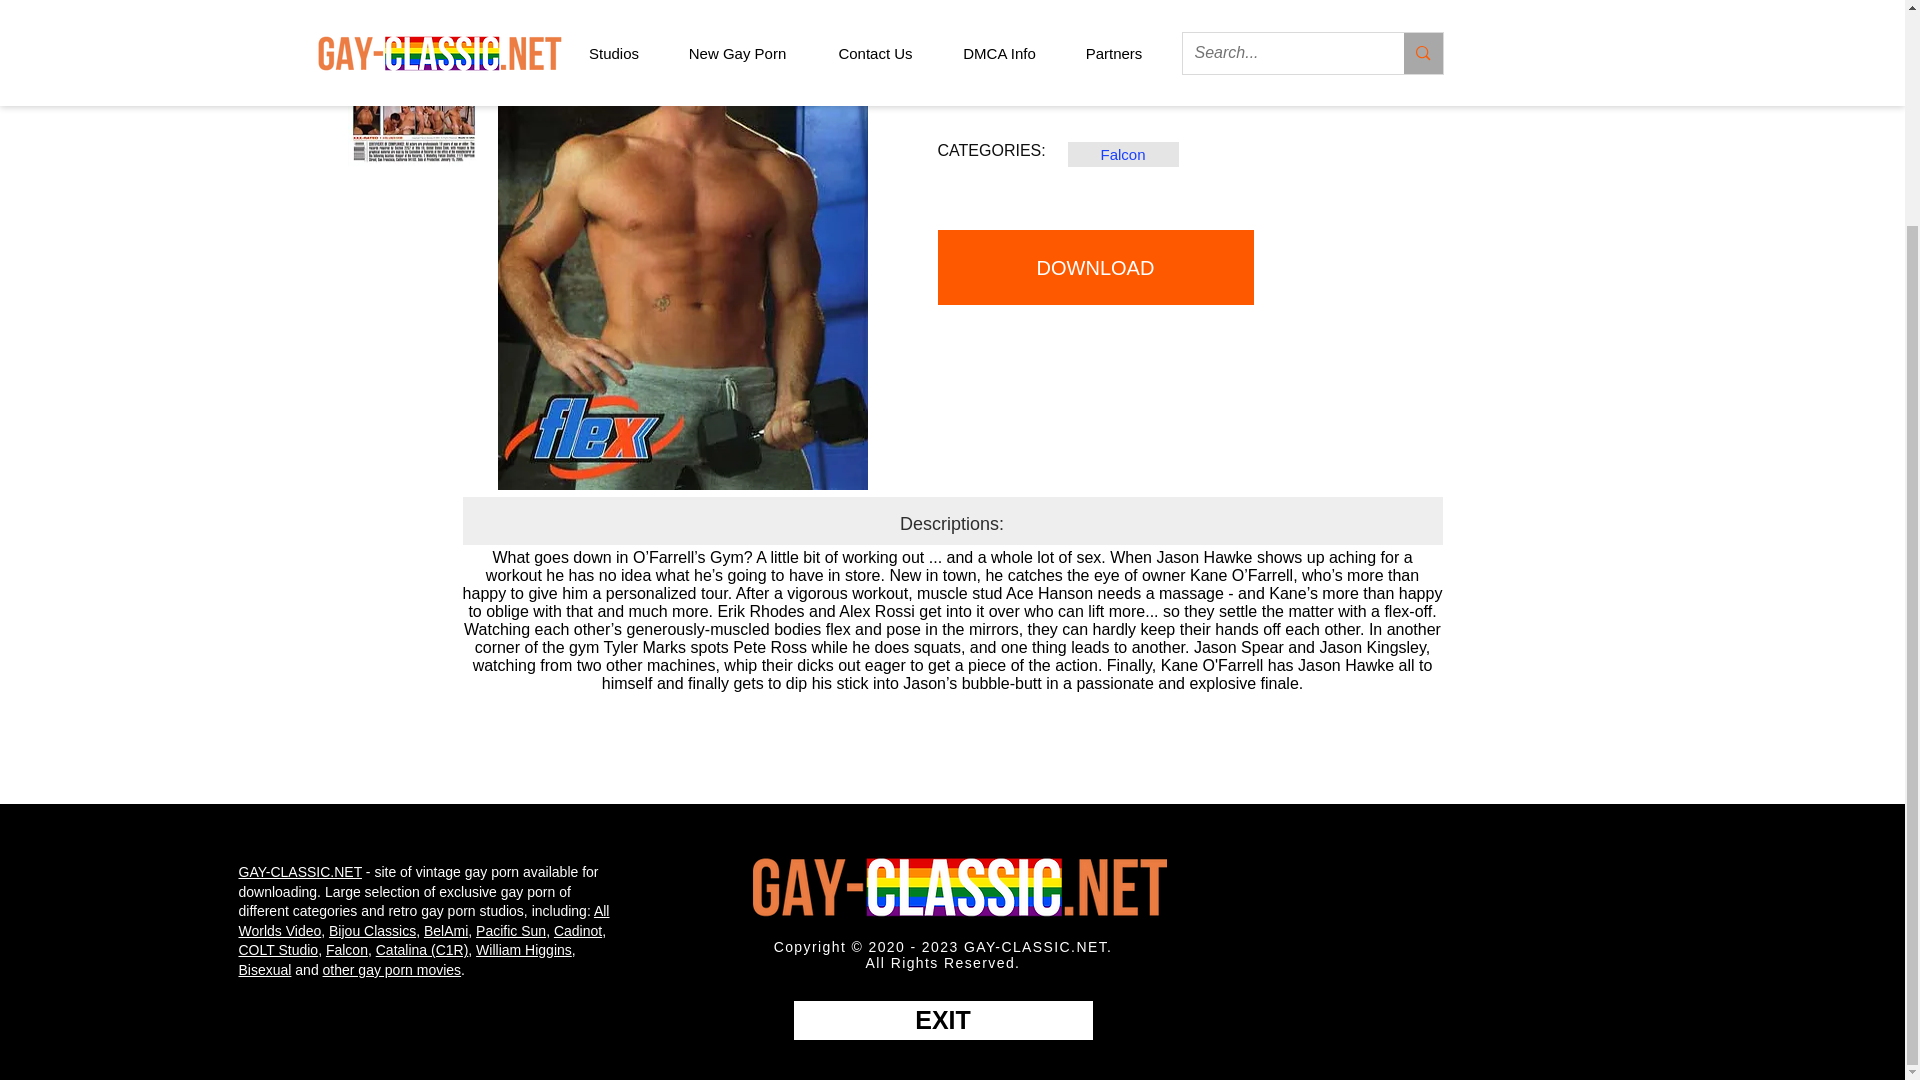 This screenshot has width=1920, height=1080. What do you see at coordinates (943, 1020) in the screenshot?
I see `EXIT` at bounding box center [943, 1020].